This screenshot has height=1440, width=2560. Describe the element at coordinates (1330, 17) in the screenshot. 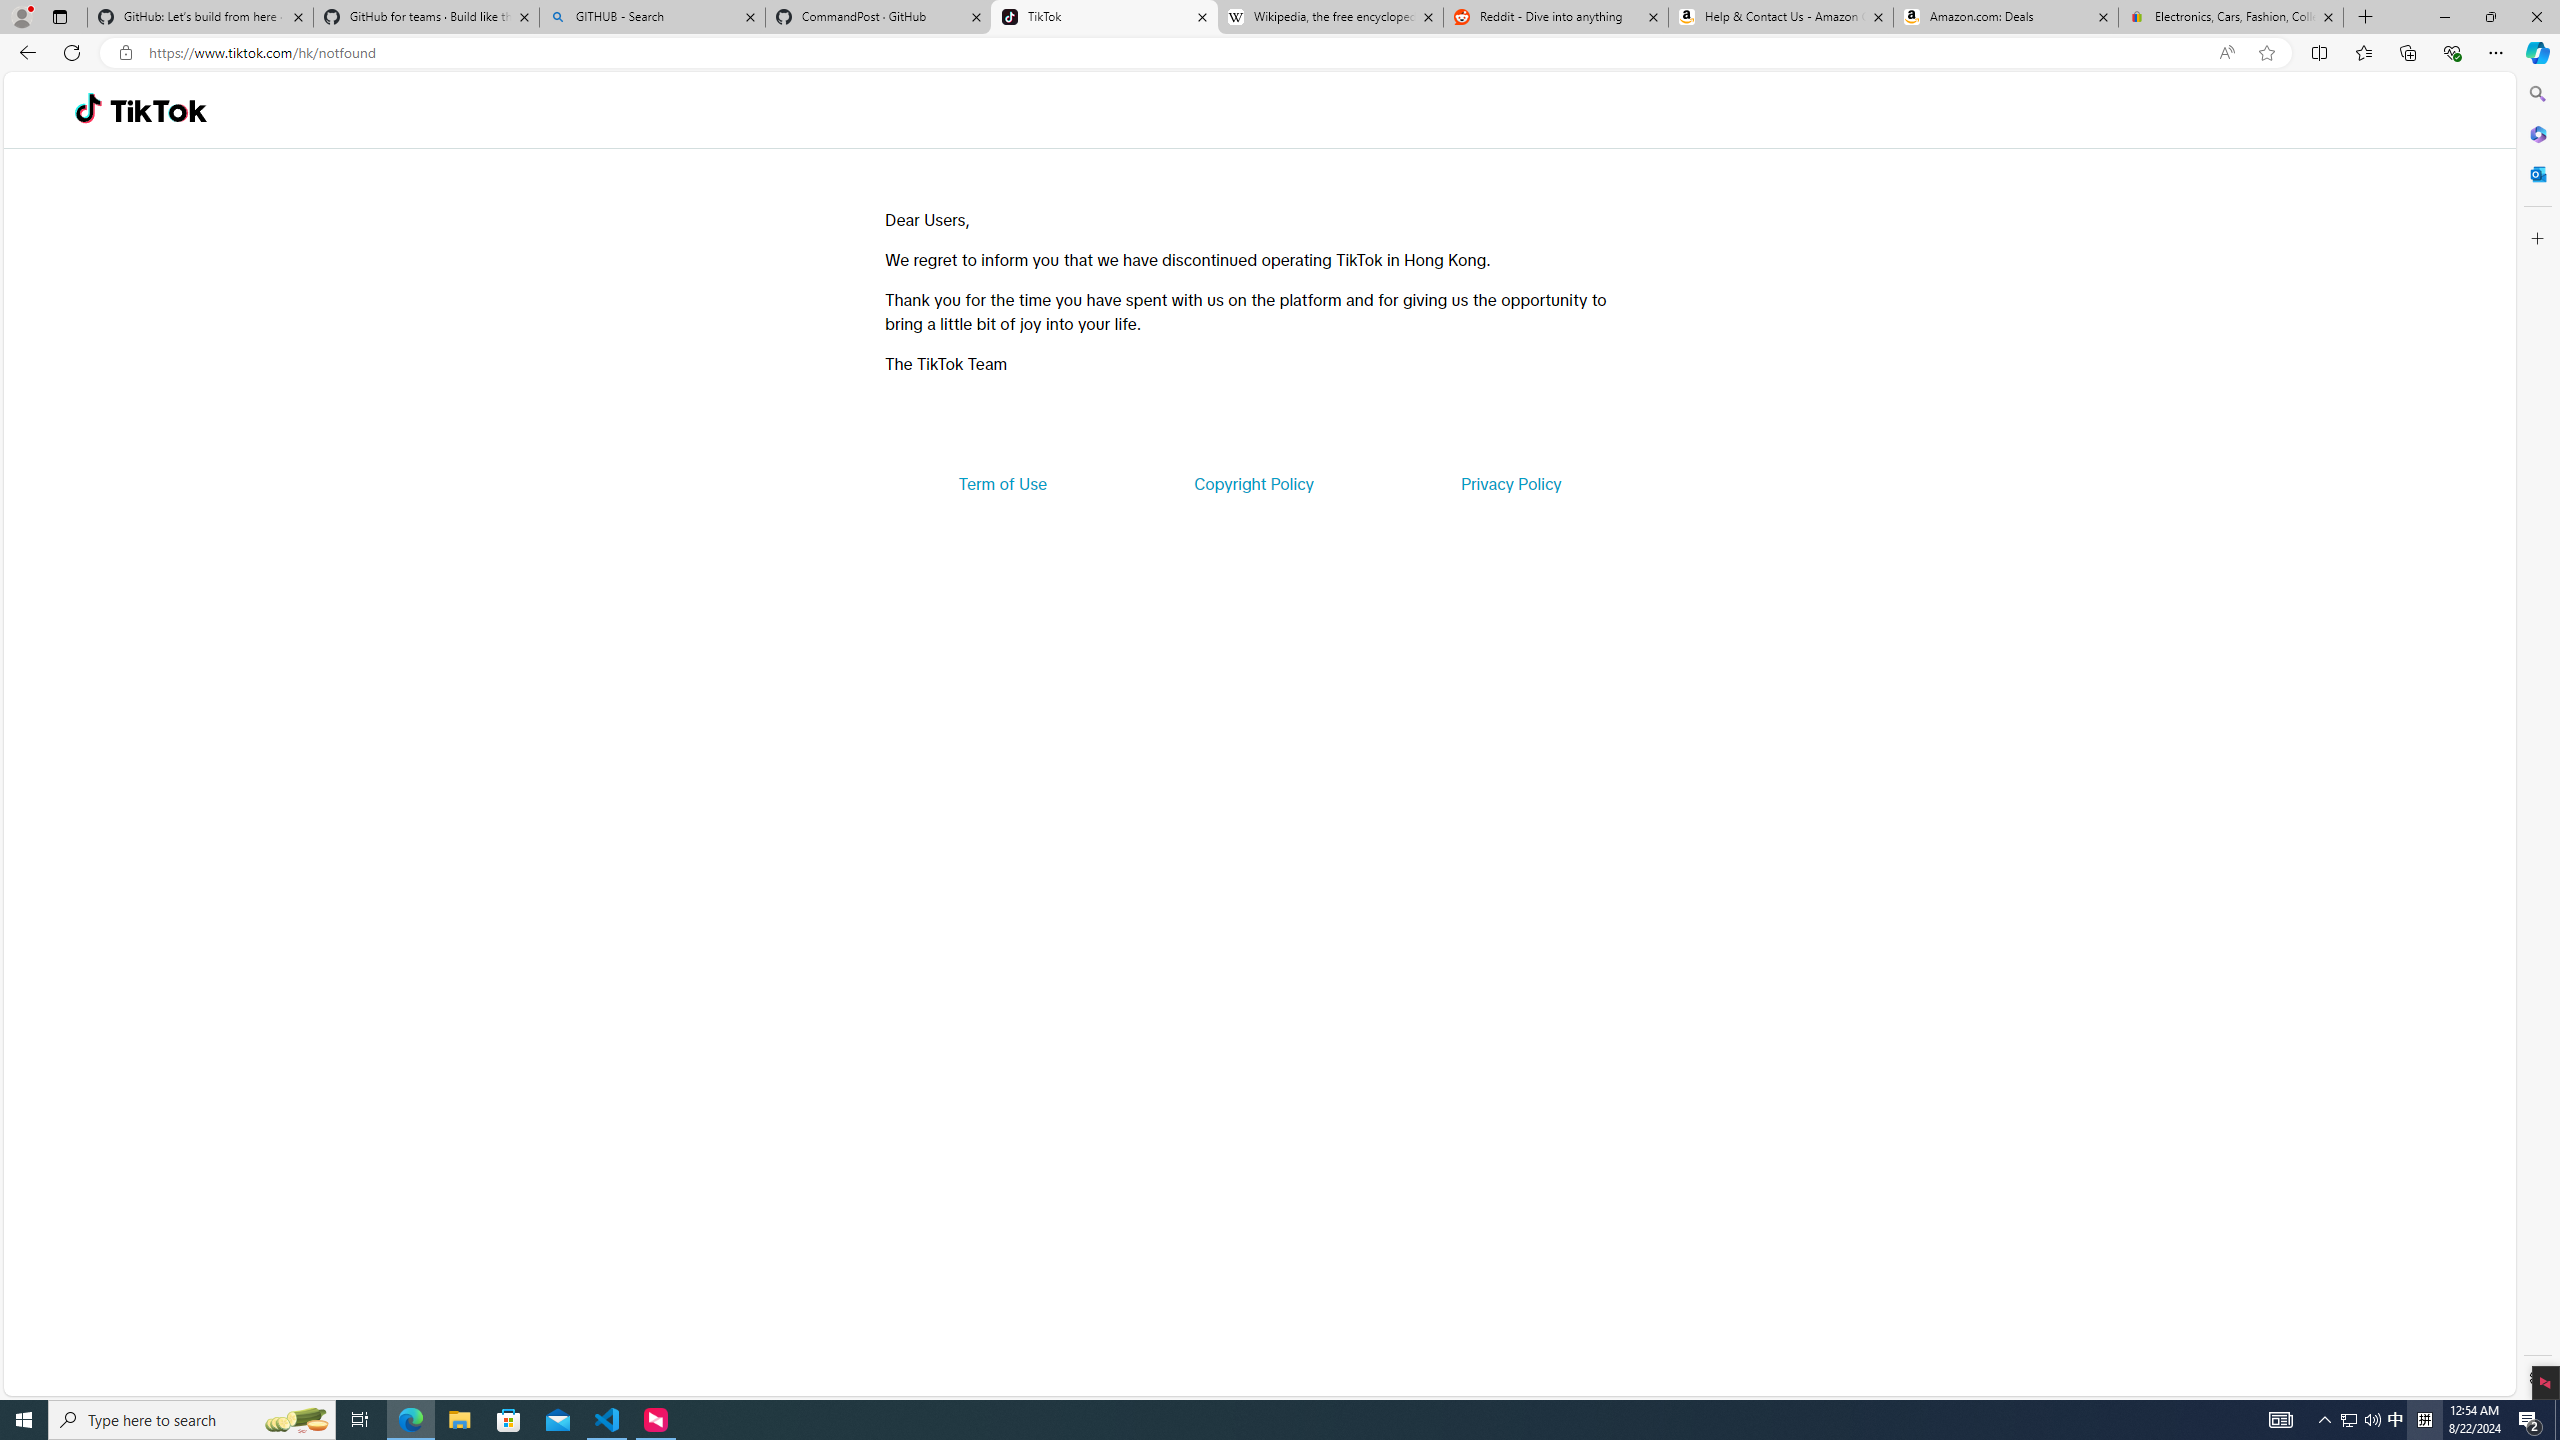

I see `Wikipedia, the free encyclopedia` at that location.